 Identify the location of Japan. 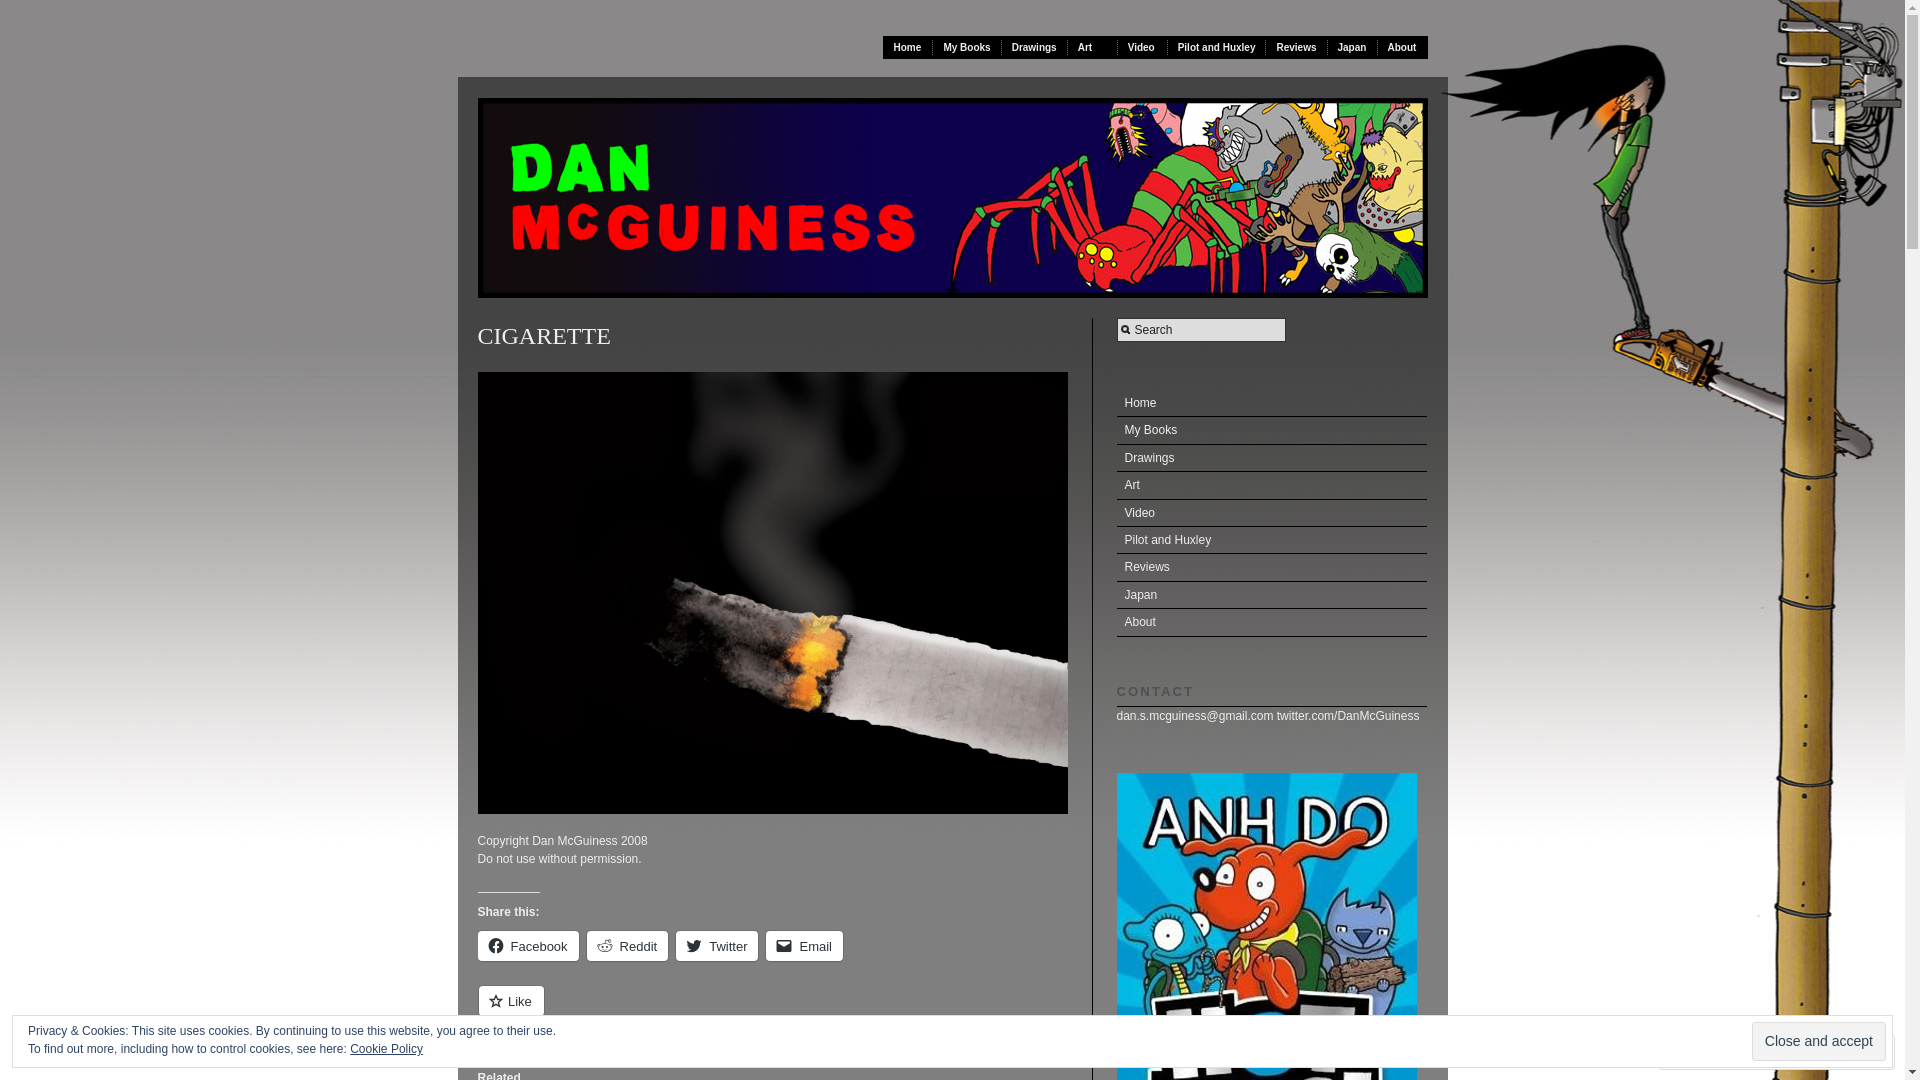
(1271, 596).